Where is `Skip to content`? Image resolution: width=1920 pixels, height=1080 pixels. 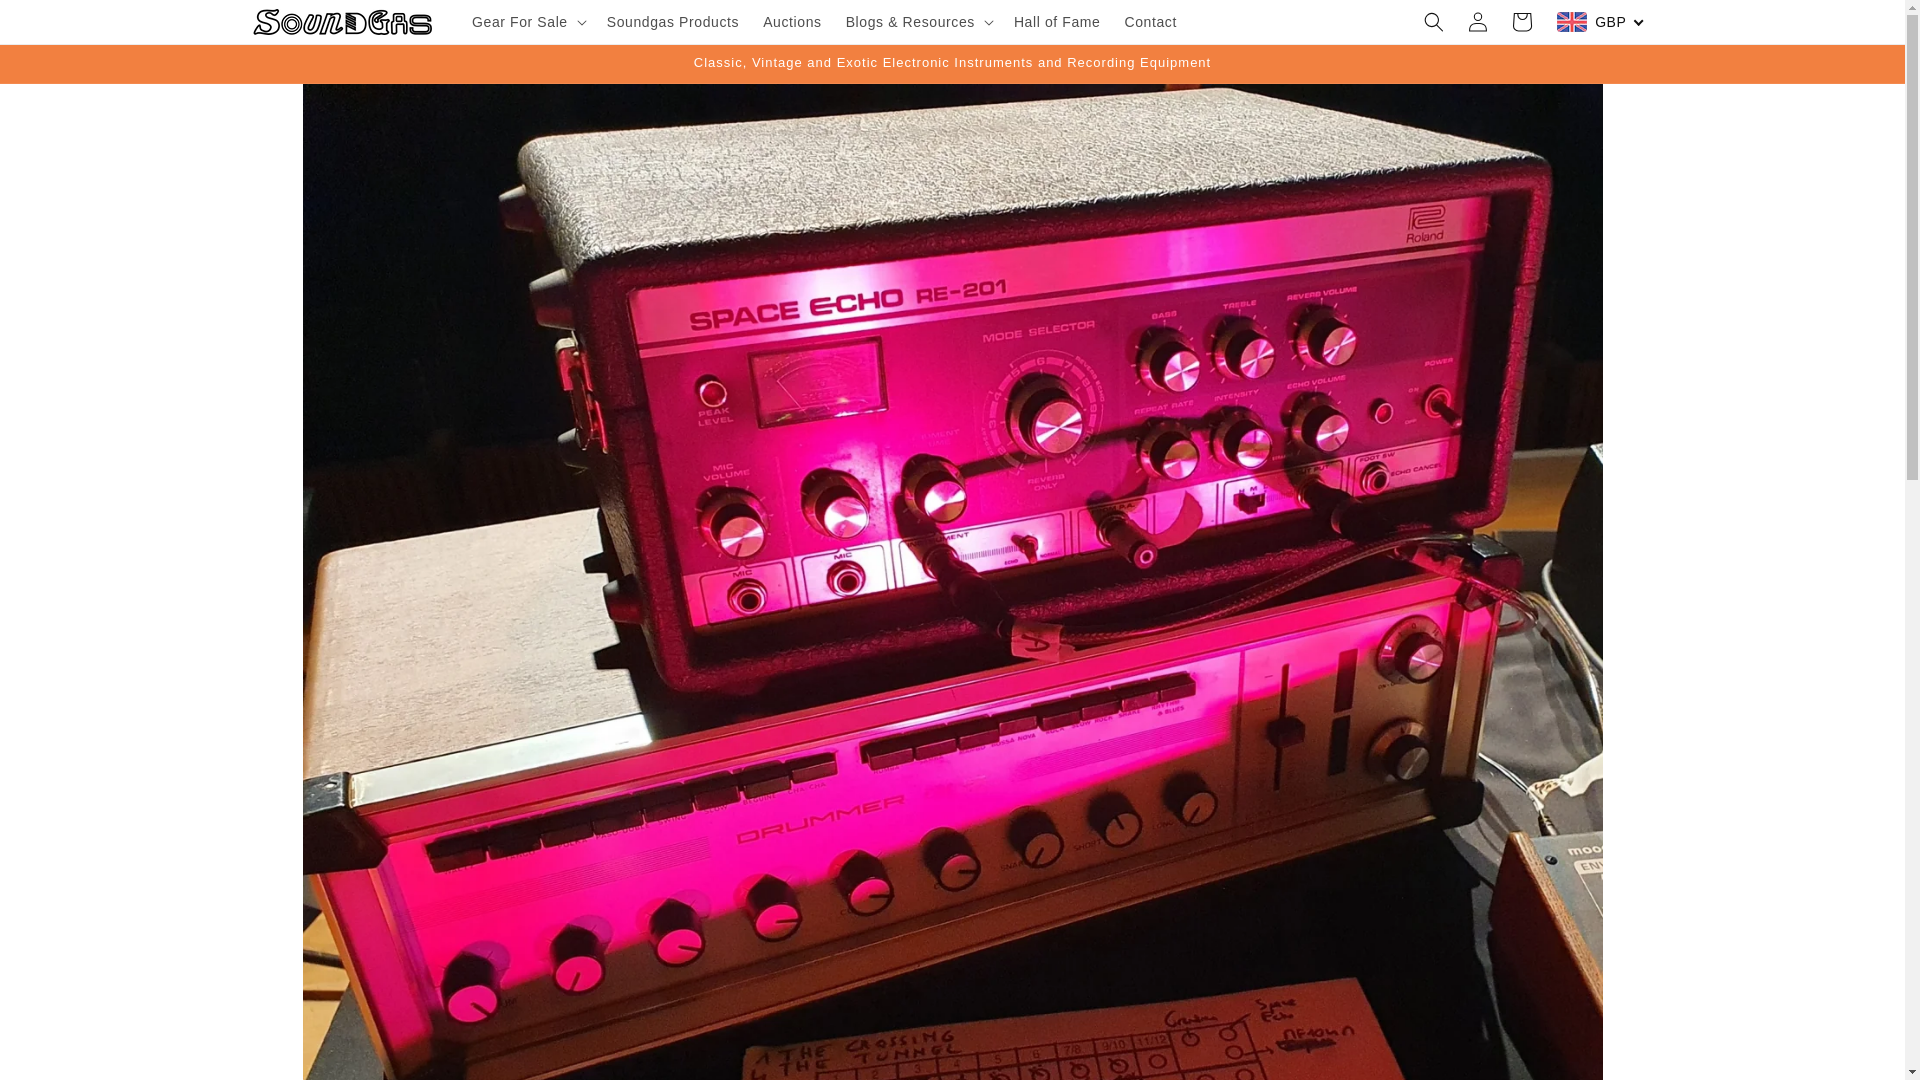 Skip to content is located at coordinates (60, 23).